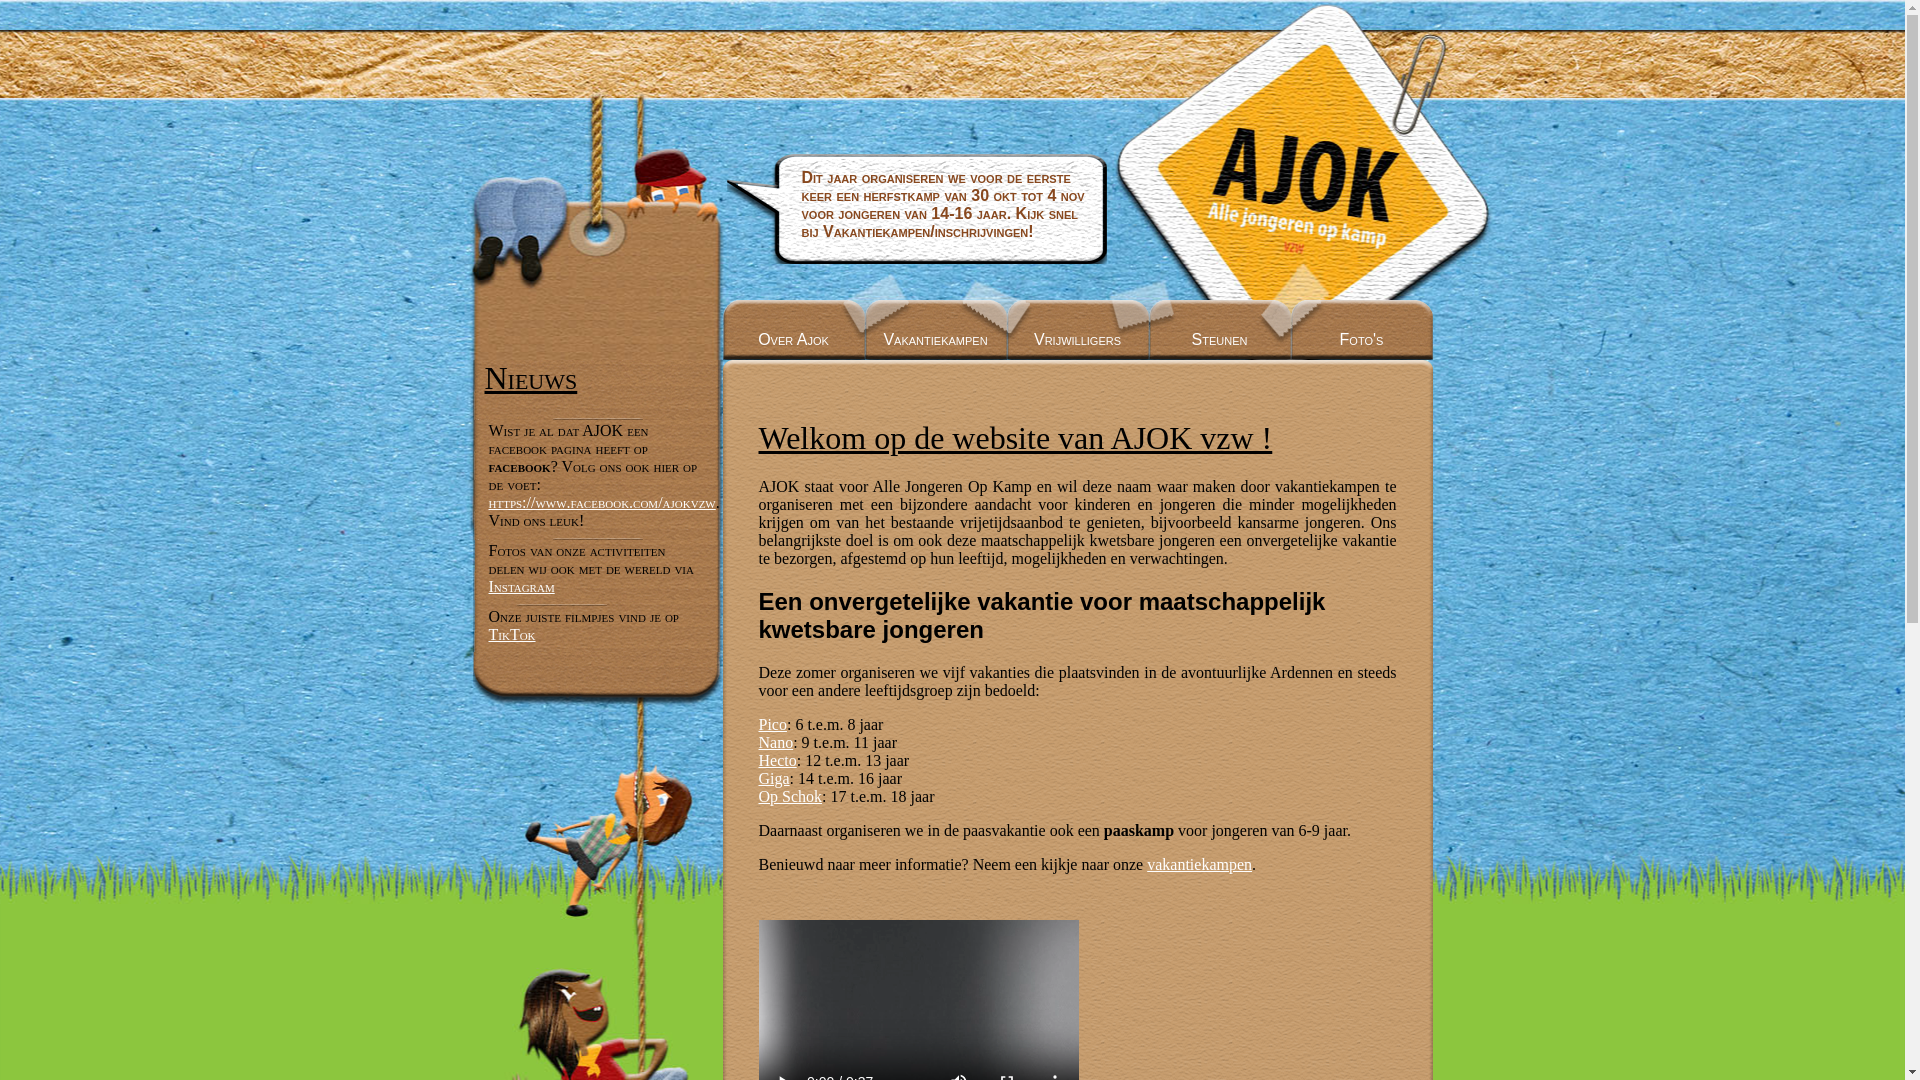 The image size is (1920, 1080). Describe the element at coordinates (776, 742) in the screenshot. I see `Nano` at that location.